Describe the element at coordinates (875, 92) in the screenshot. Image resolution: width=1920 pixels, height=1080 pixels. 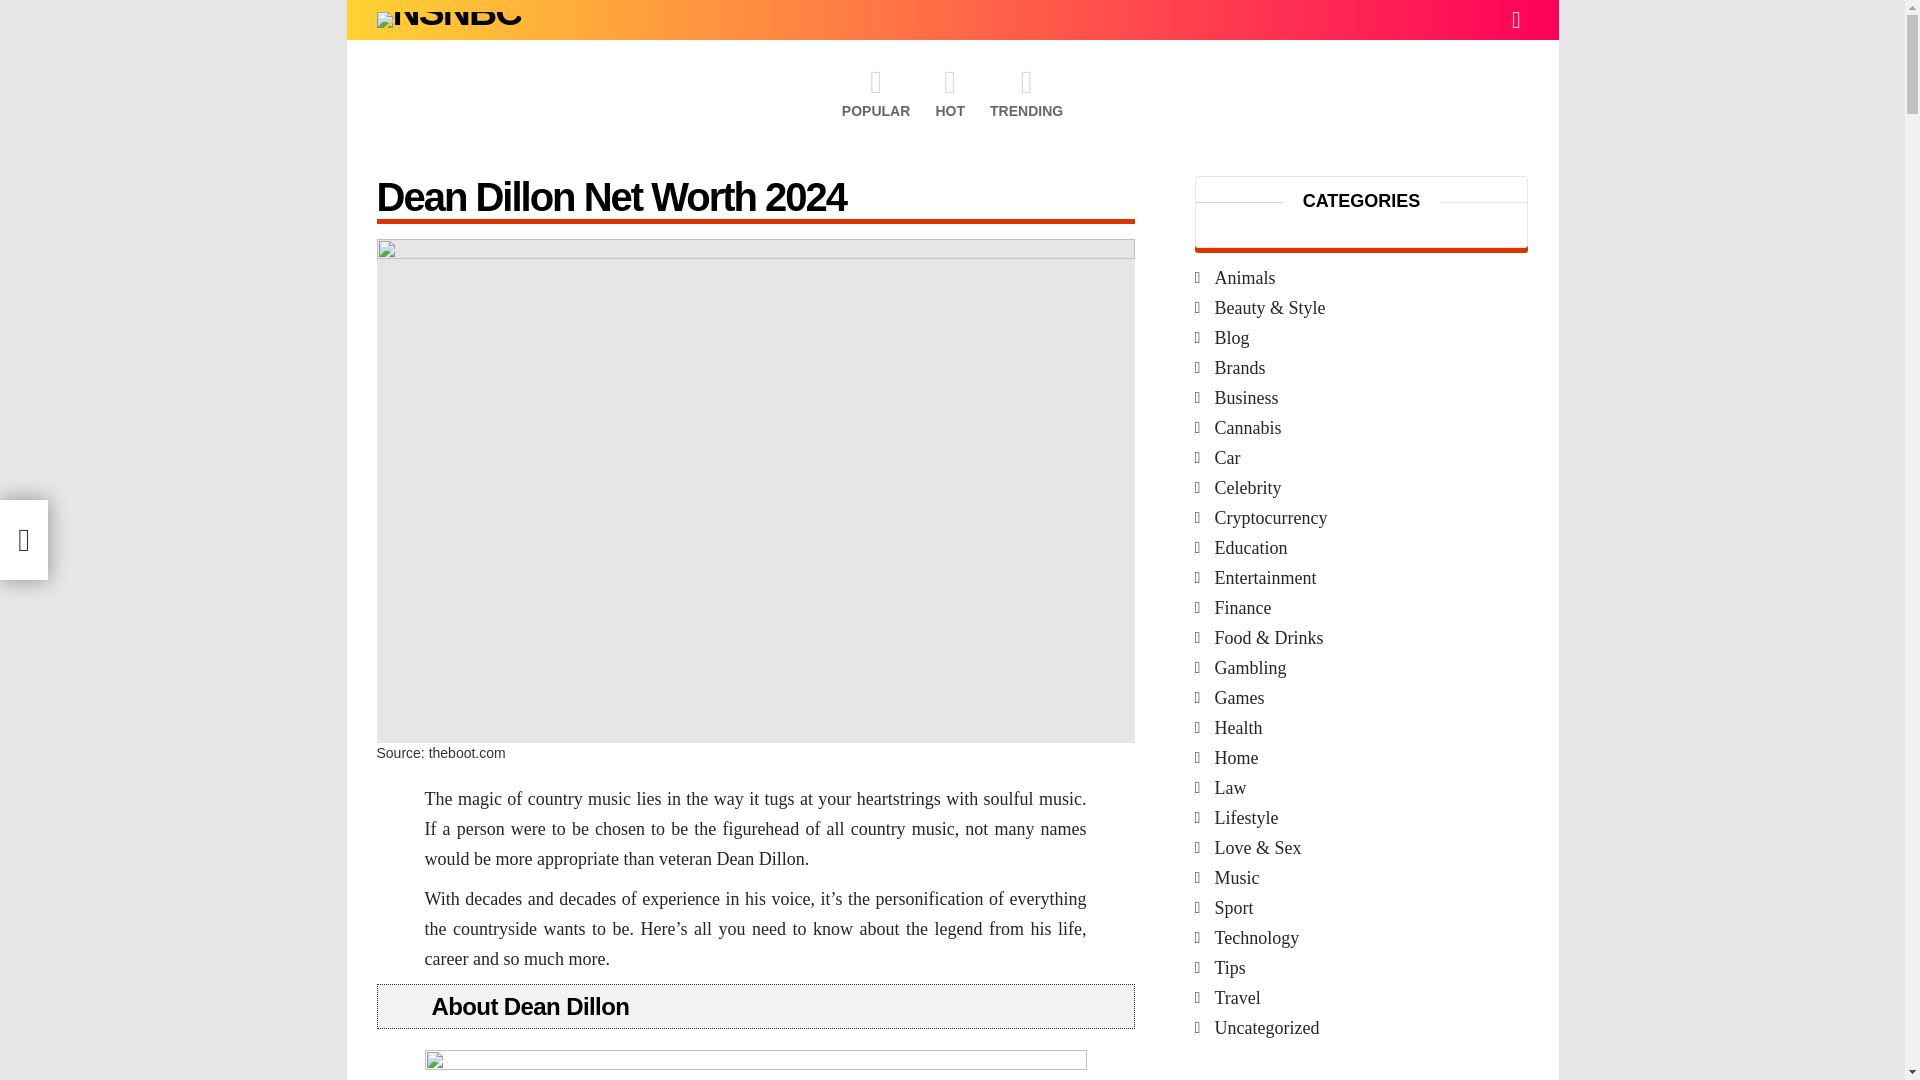
I see `POPULAR` at that location.